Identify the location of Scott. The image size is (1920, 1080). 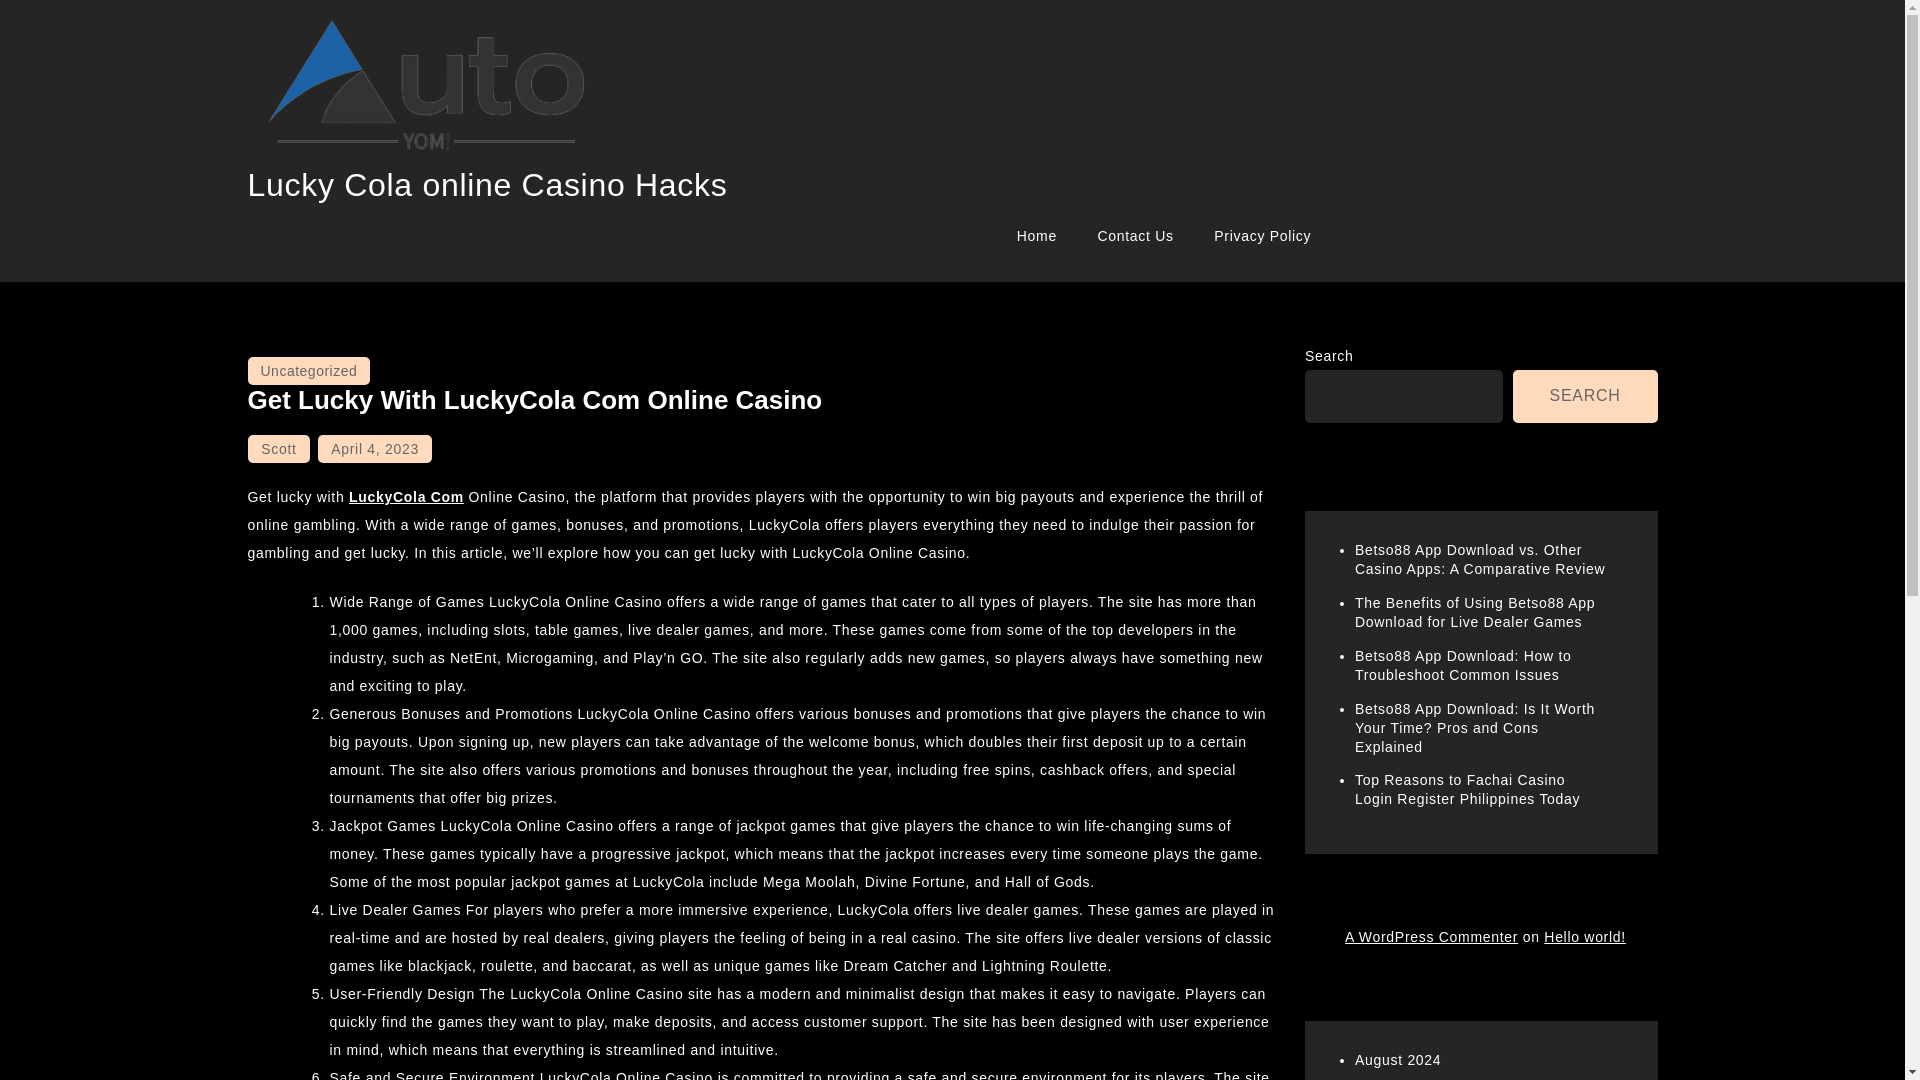
(278, 449).